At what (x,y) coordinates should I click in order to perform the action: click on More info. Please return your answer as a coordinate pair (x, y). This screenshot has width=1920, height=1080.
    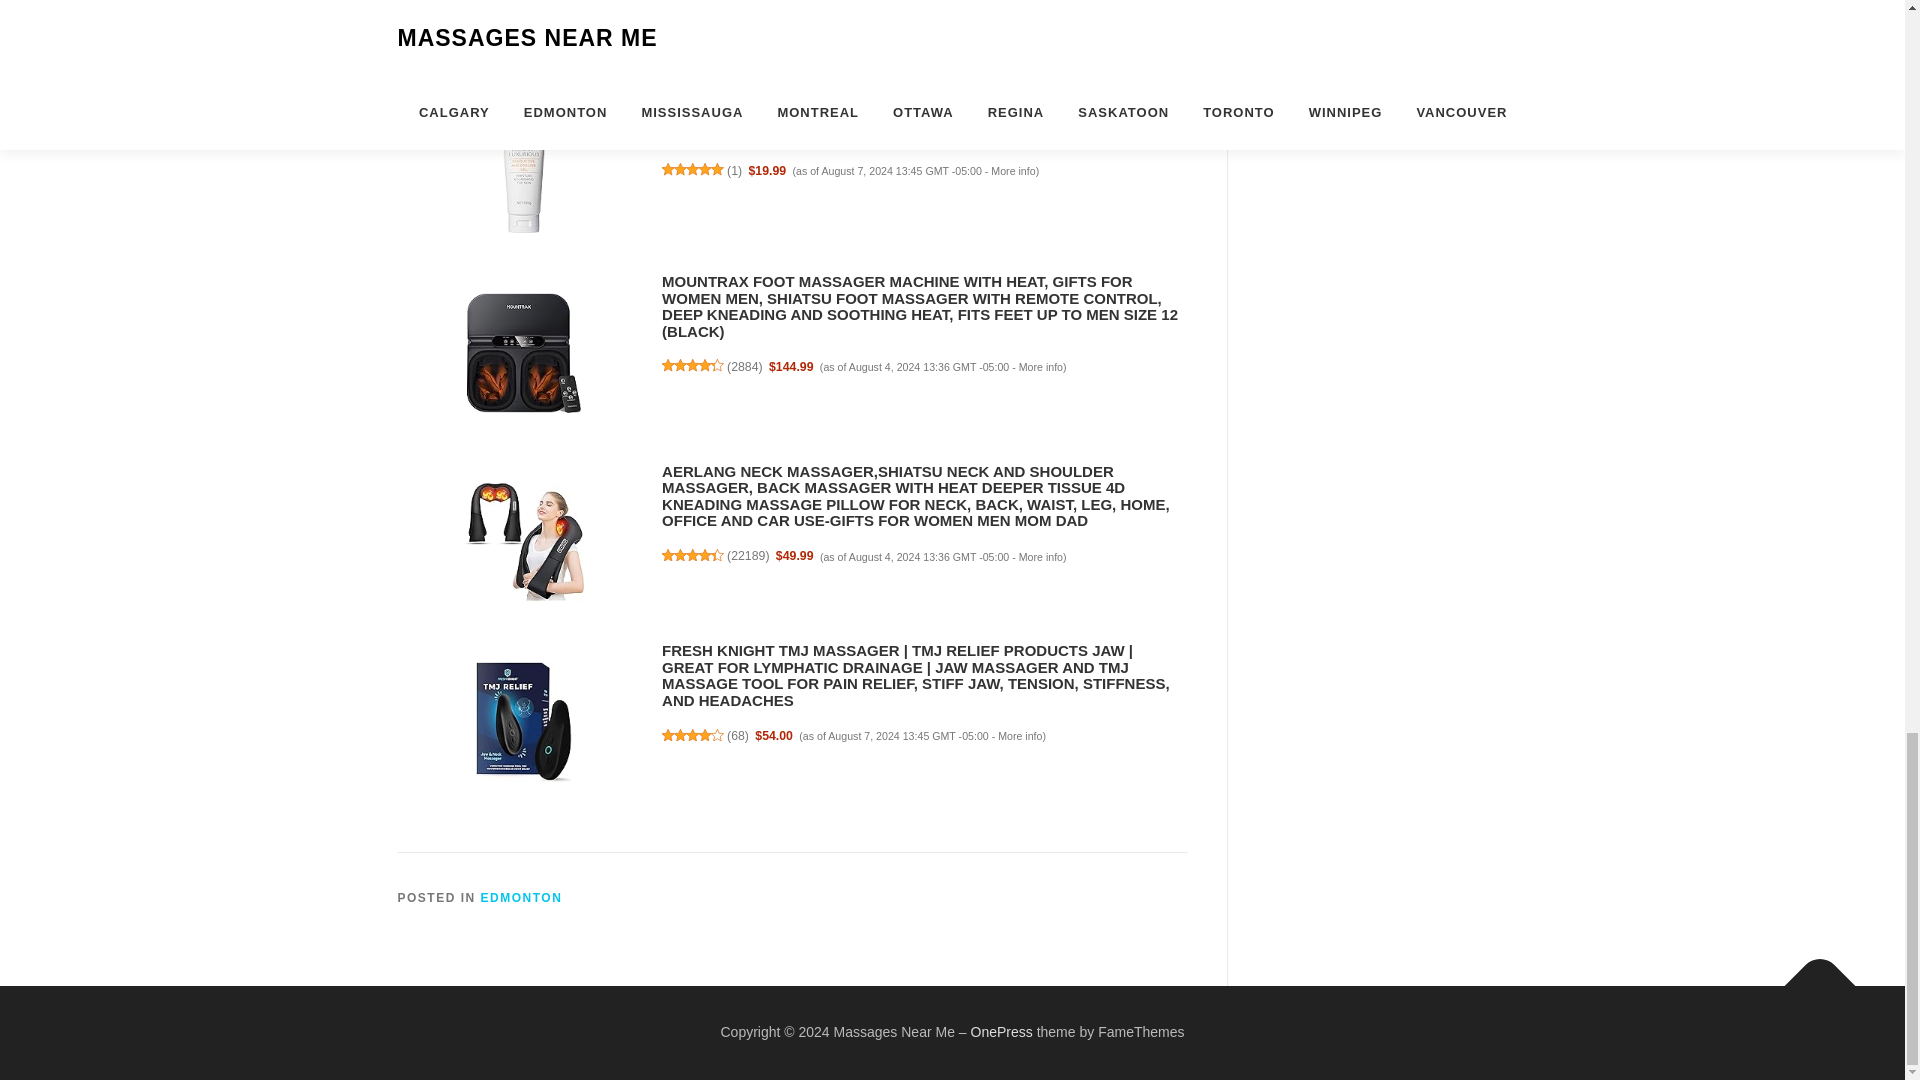
    Looking at the image, I should click on (1012, 171).